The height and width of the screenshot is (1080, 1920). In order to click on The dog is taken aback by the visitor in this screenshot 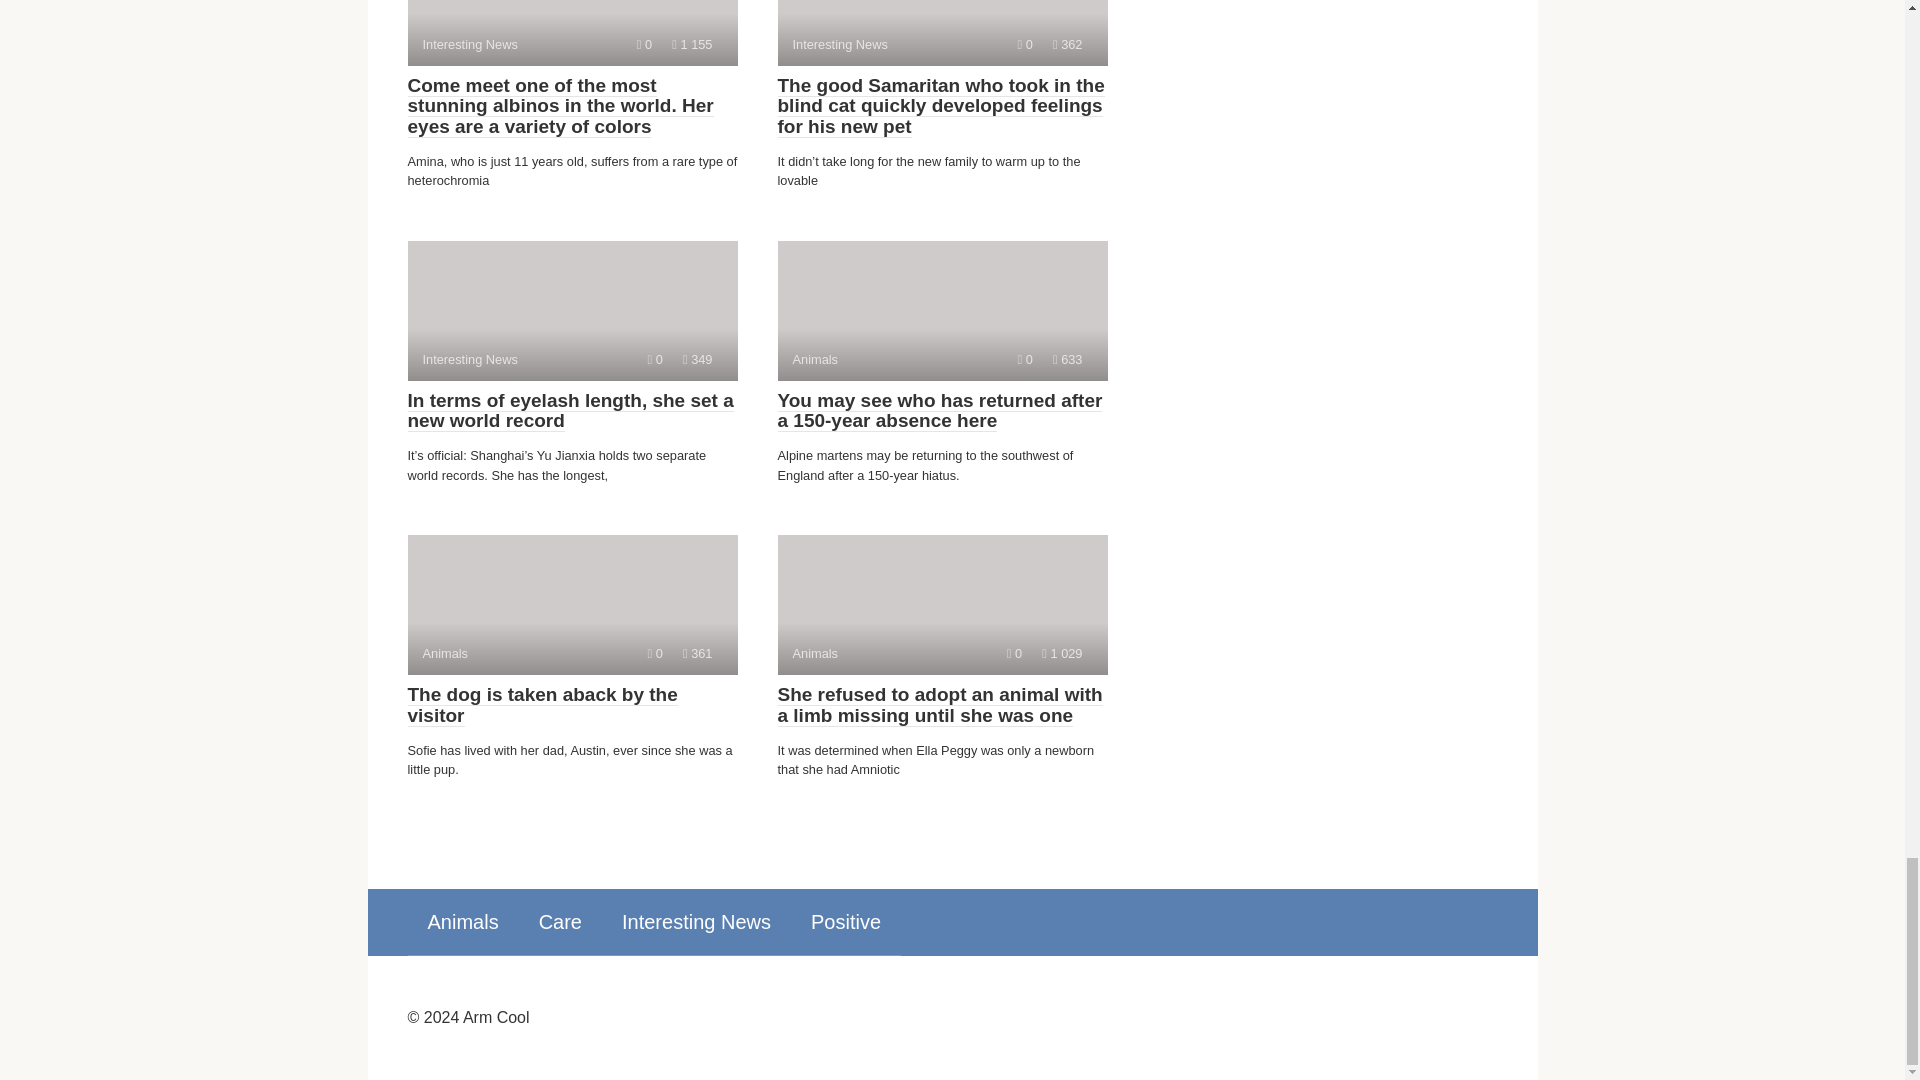, I will do `click(572, 604)`.